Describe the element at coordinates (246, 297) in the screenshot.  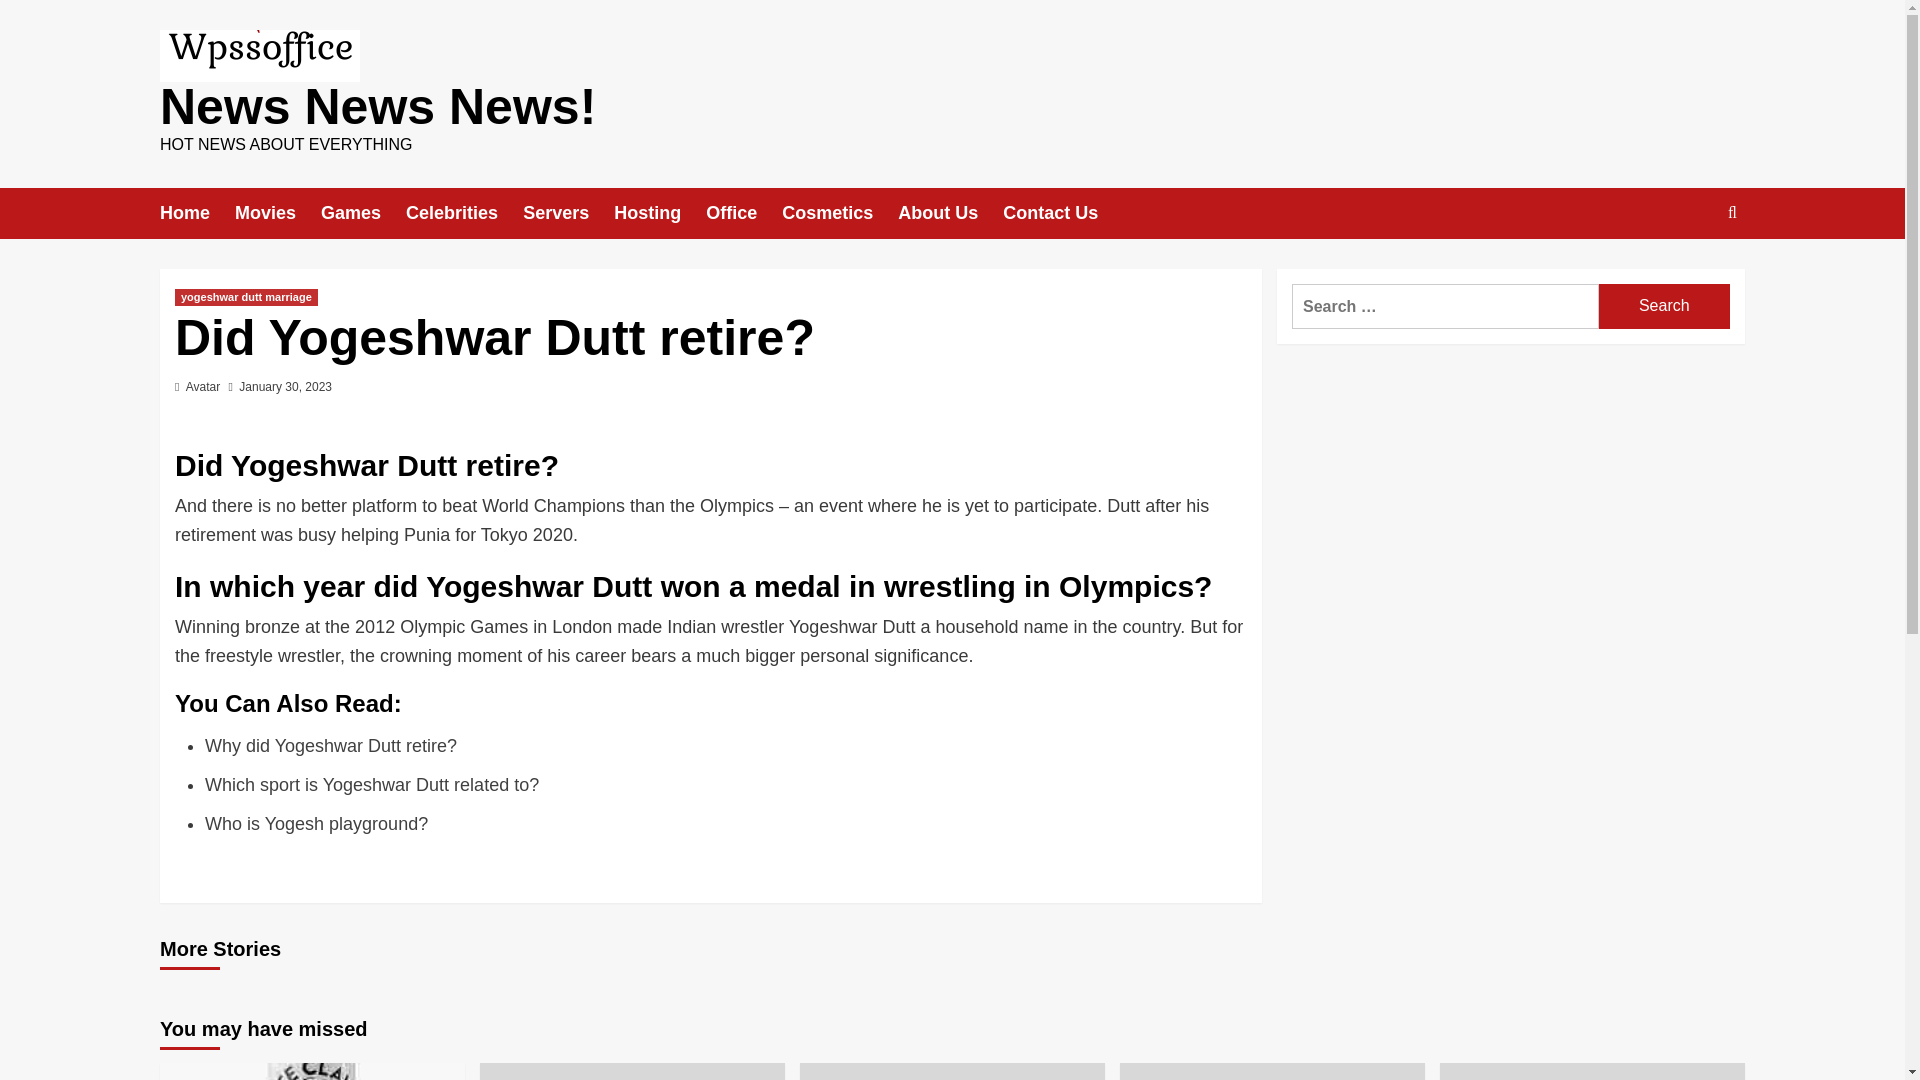
I see `yogeshwar dutt marriage` at that location.